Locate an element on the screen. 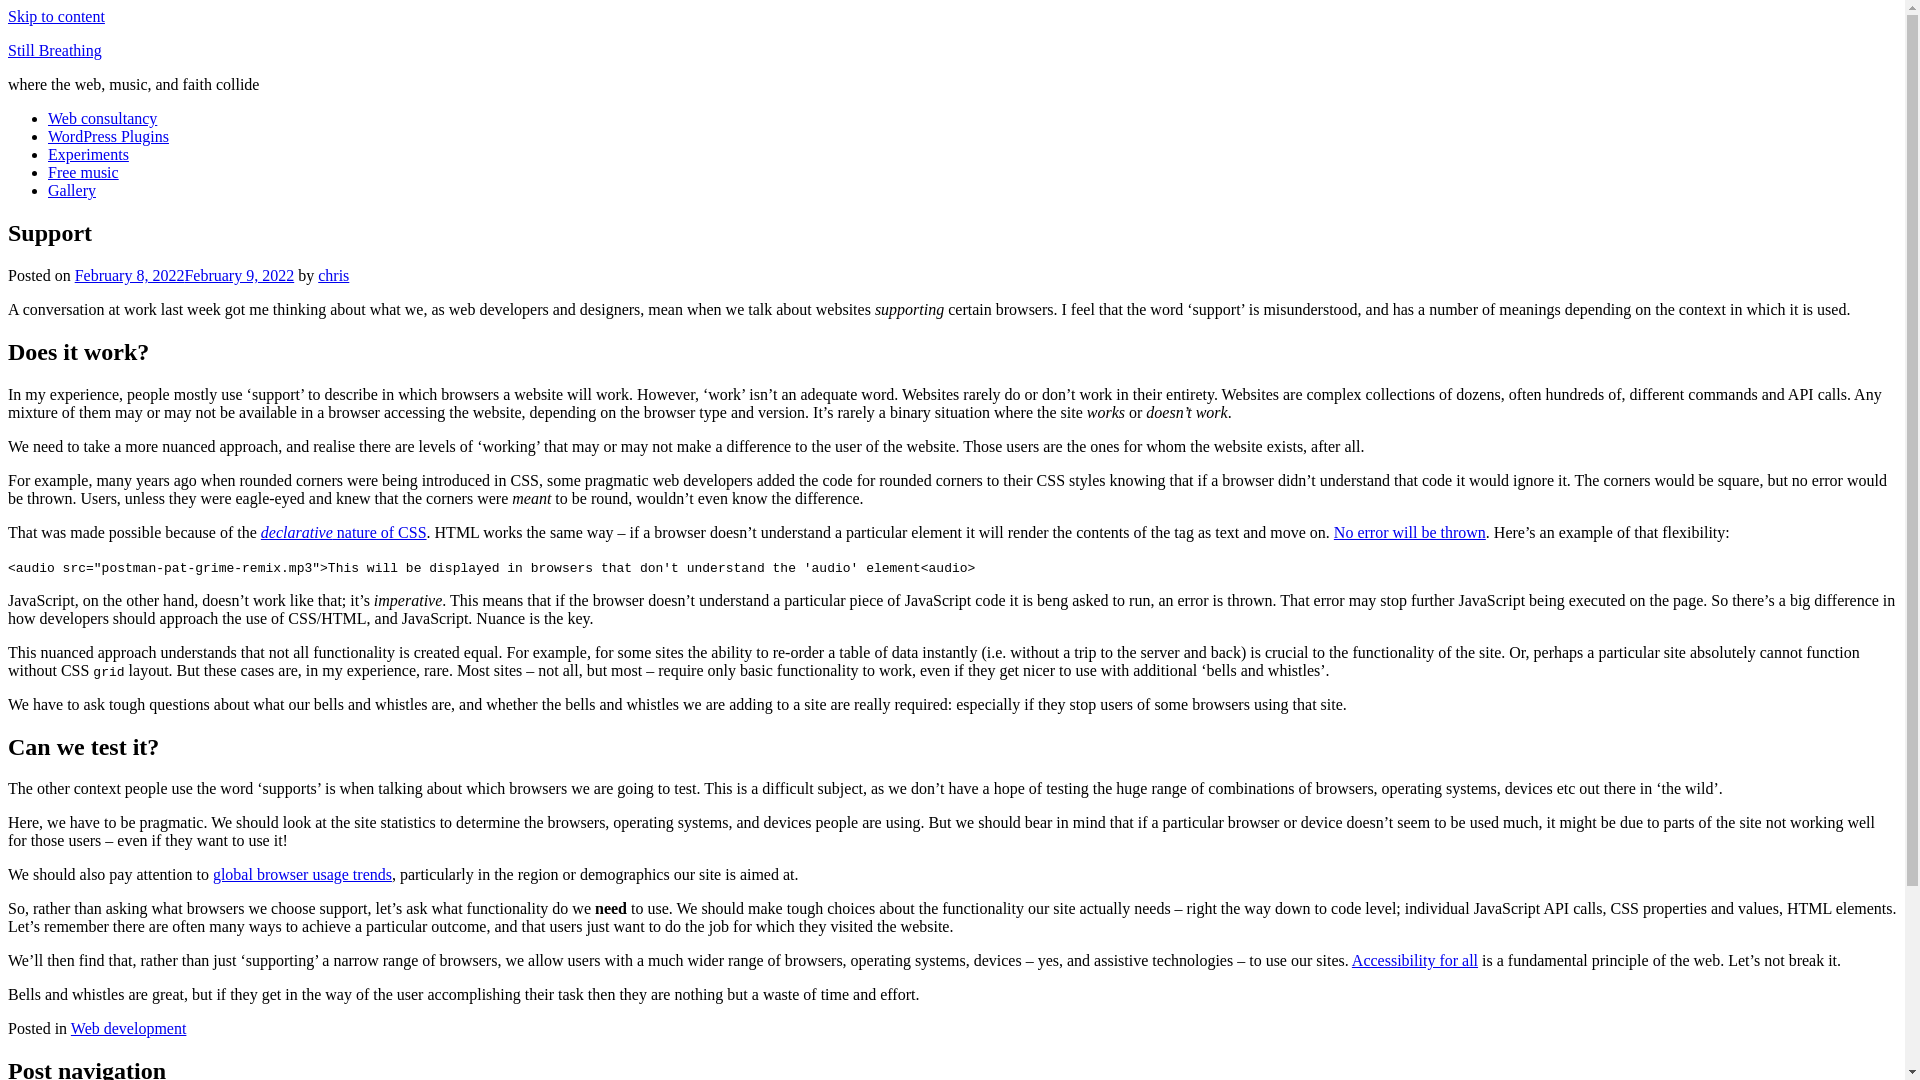  No error will be thrown is located at coordinates (1410, 532).